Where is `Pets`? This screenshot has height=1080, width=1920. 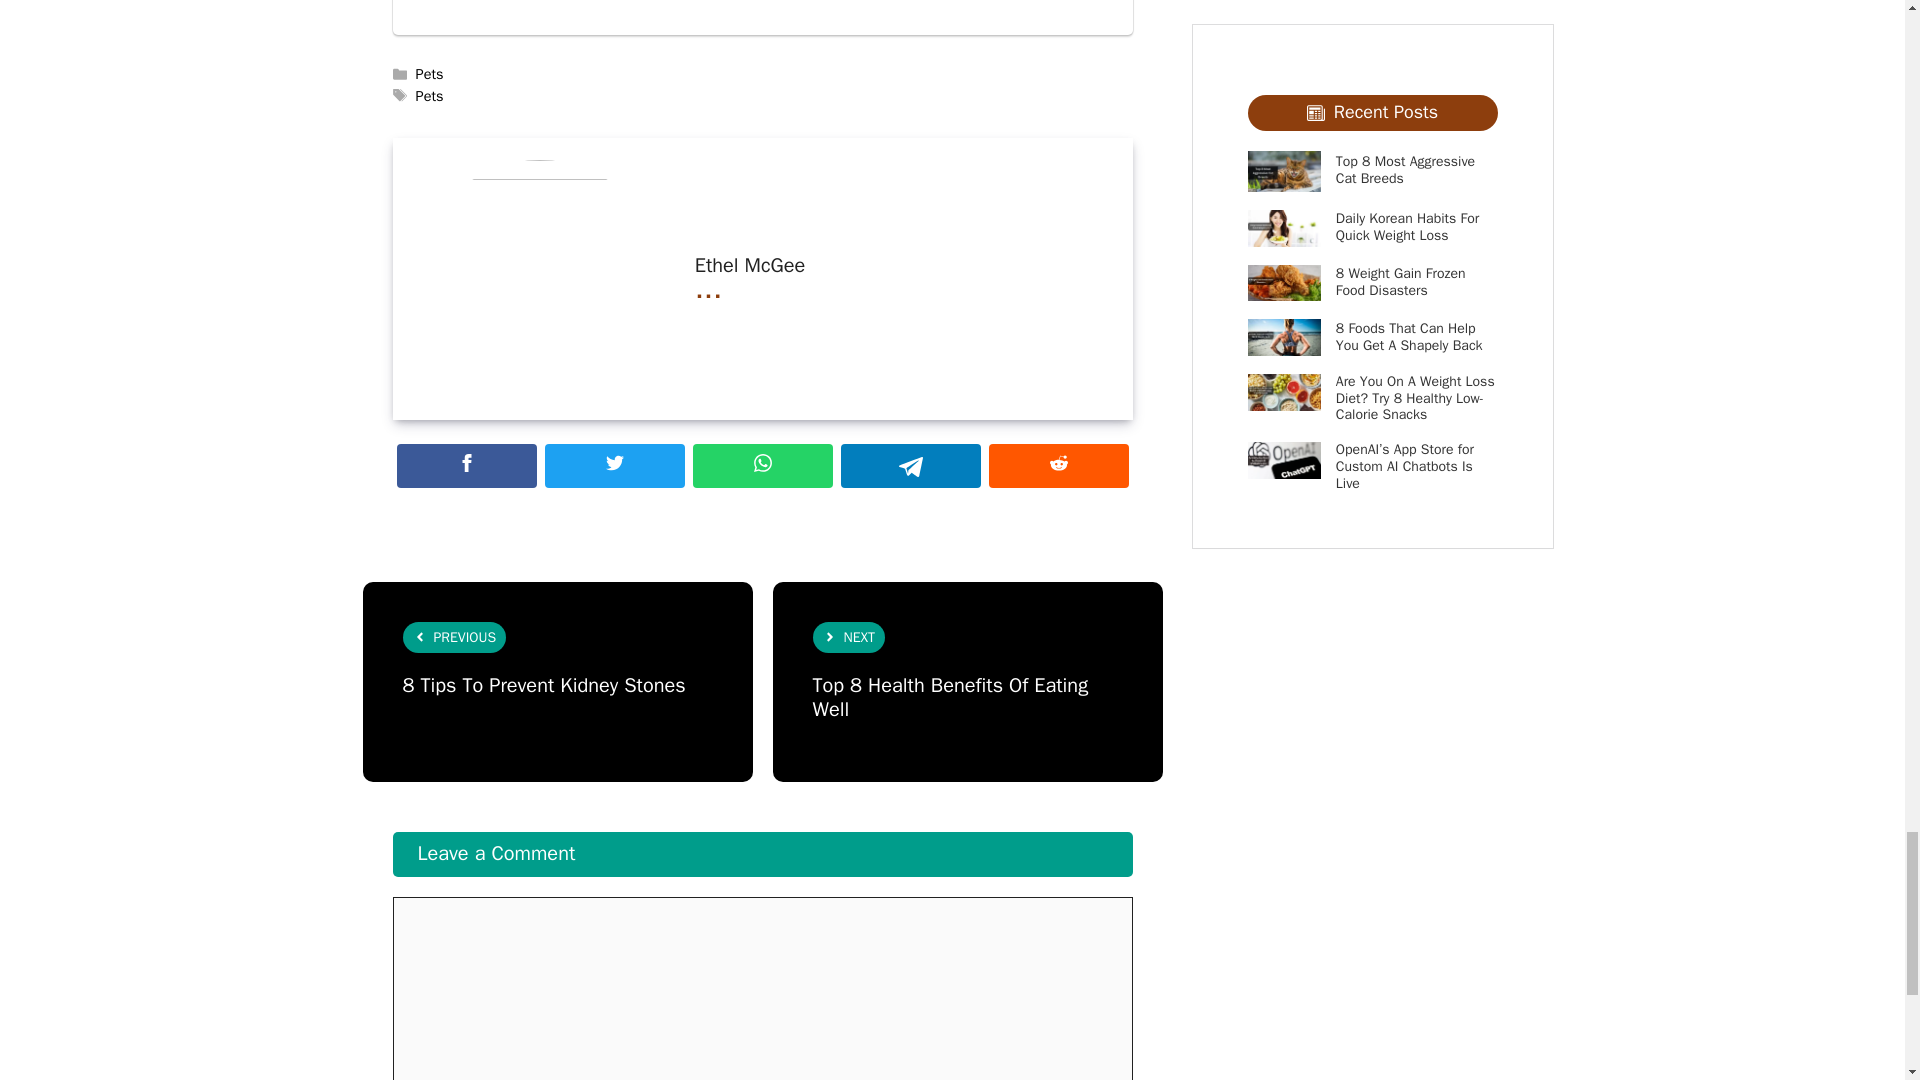 Pets is located at coordinates (430, 96).